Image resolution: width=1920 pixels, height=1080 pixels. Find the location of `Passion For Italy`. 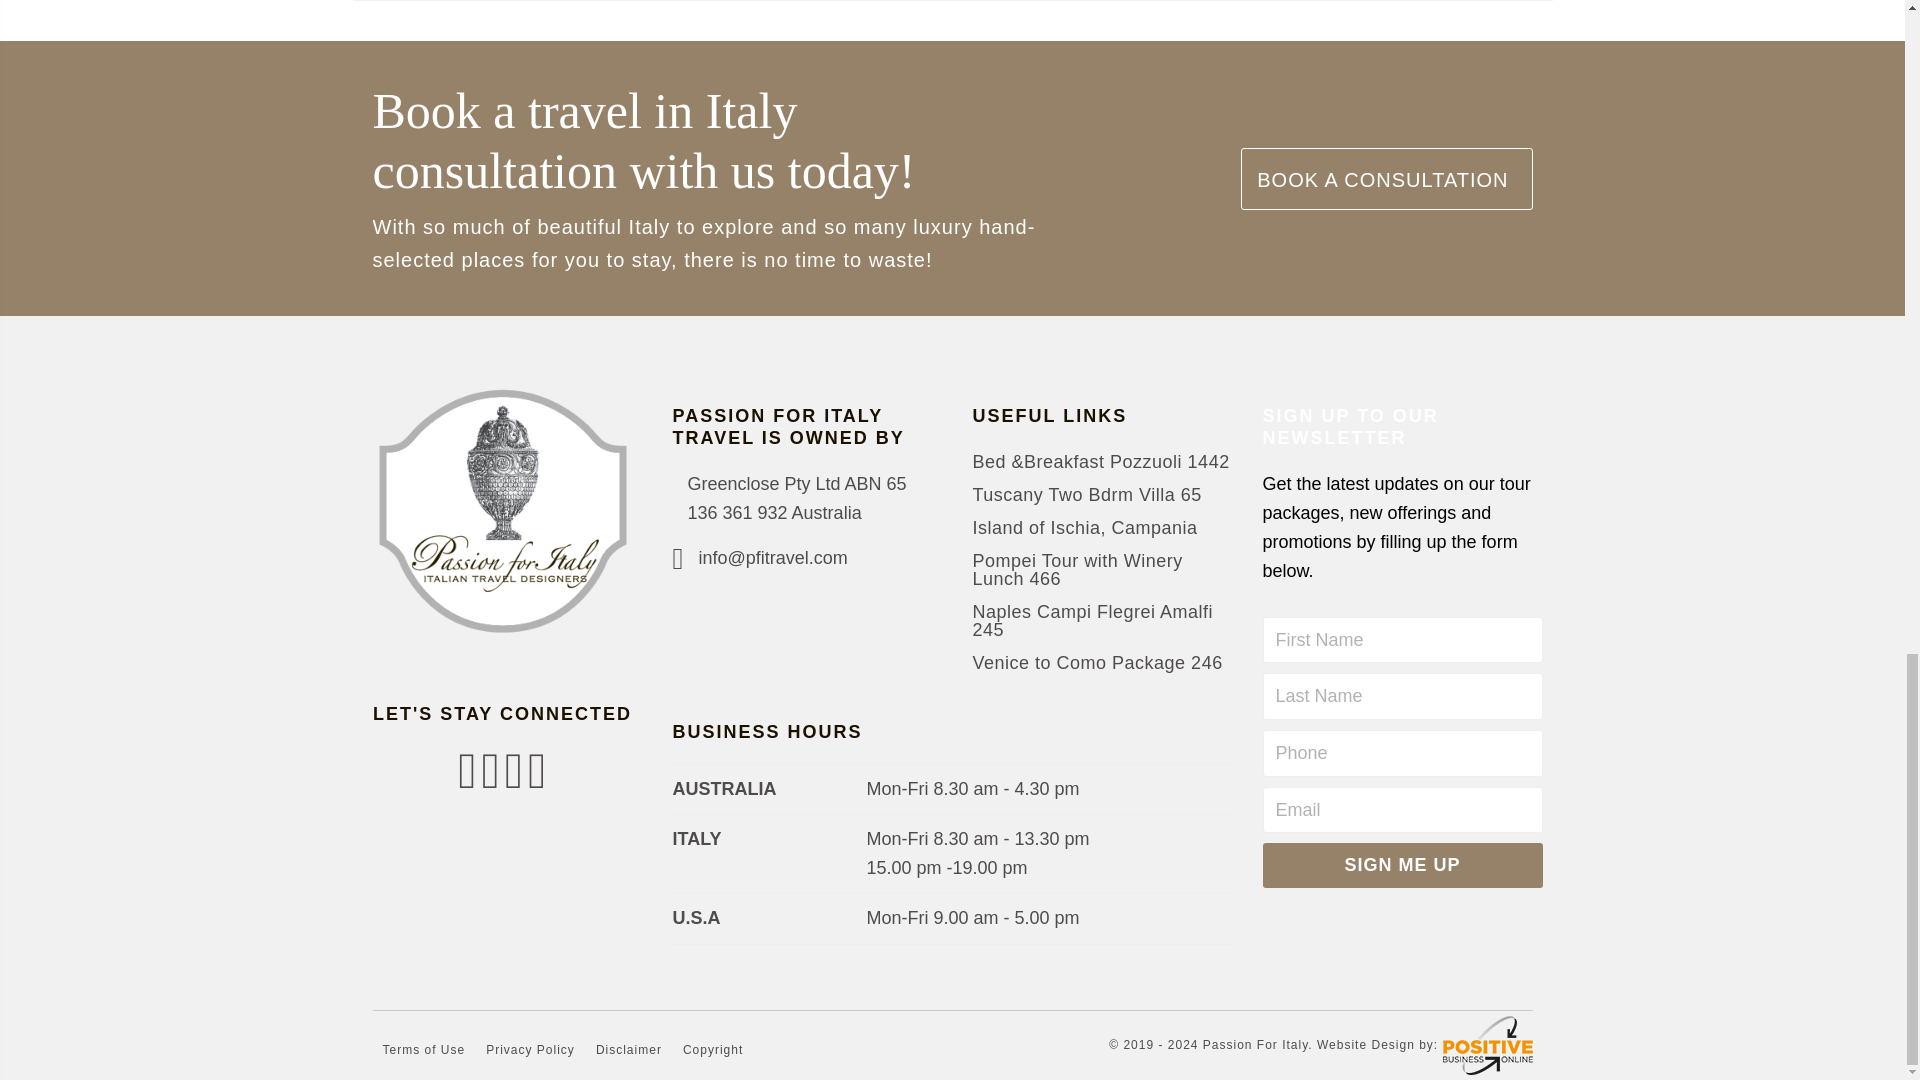

Passion For Italy is located at coordinates (1486, 1045).